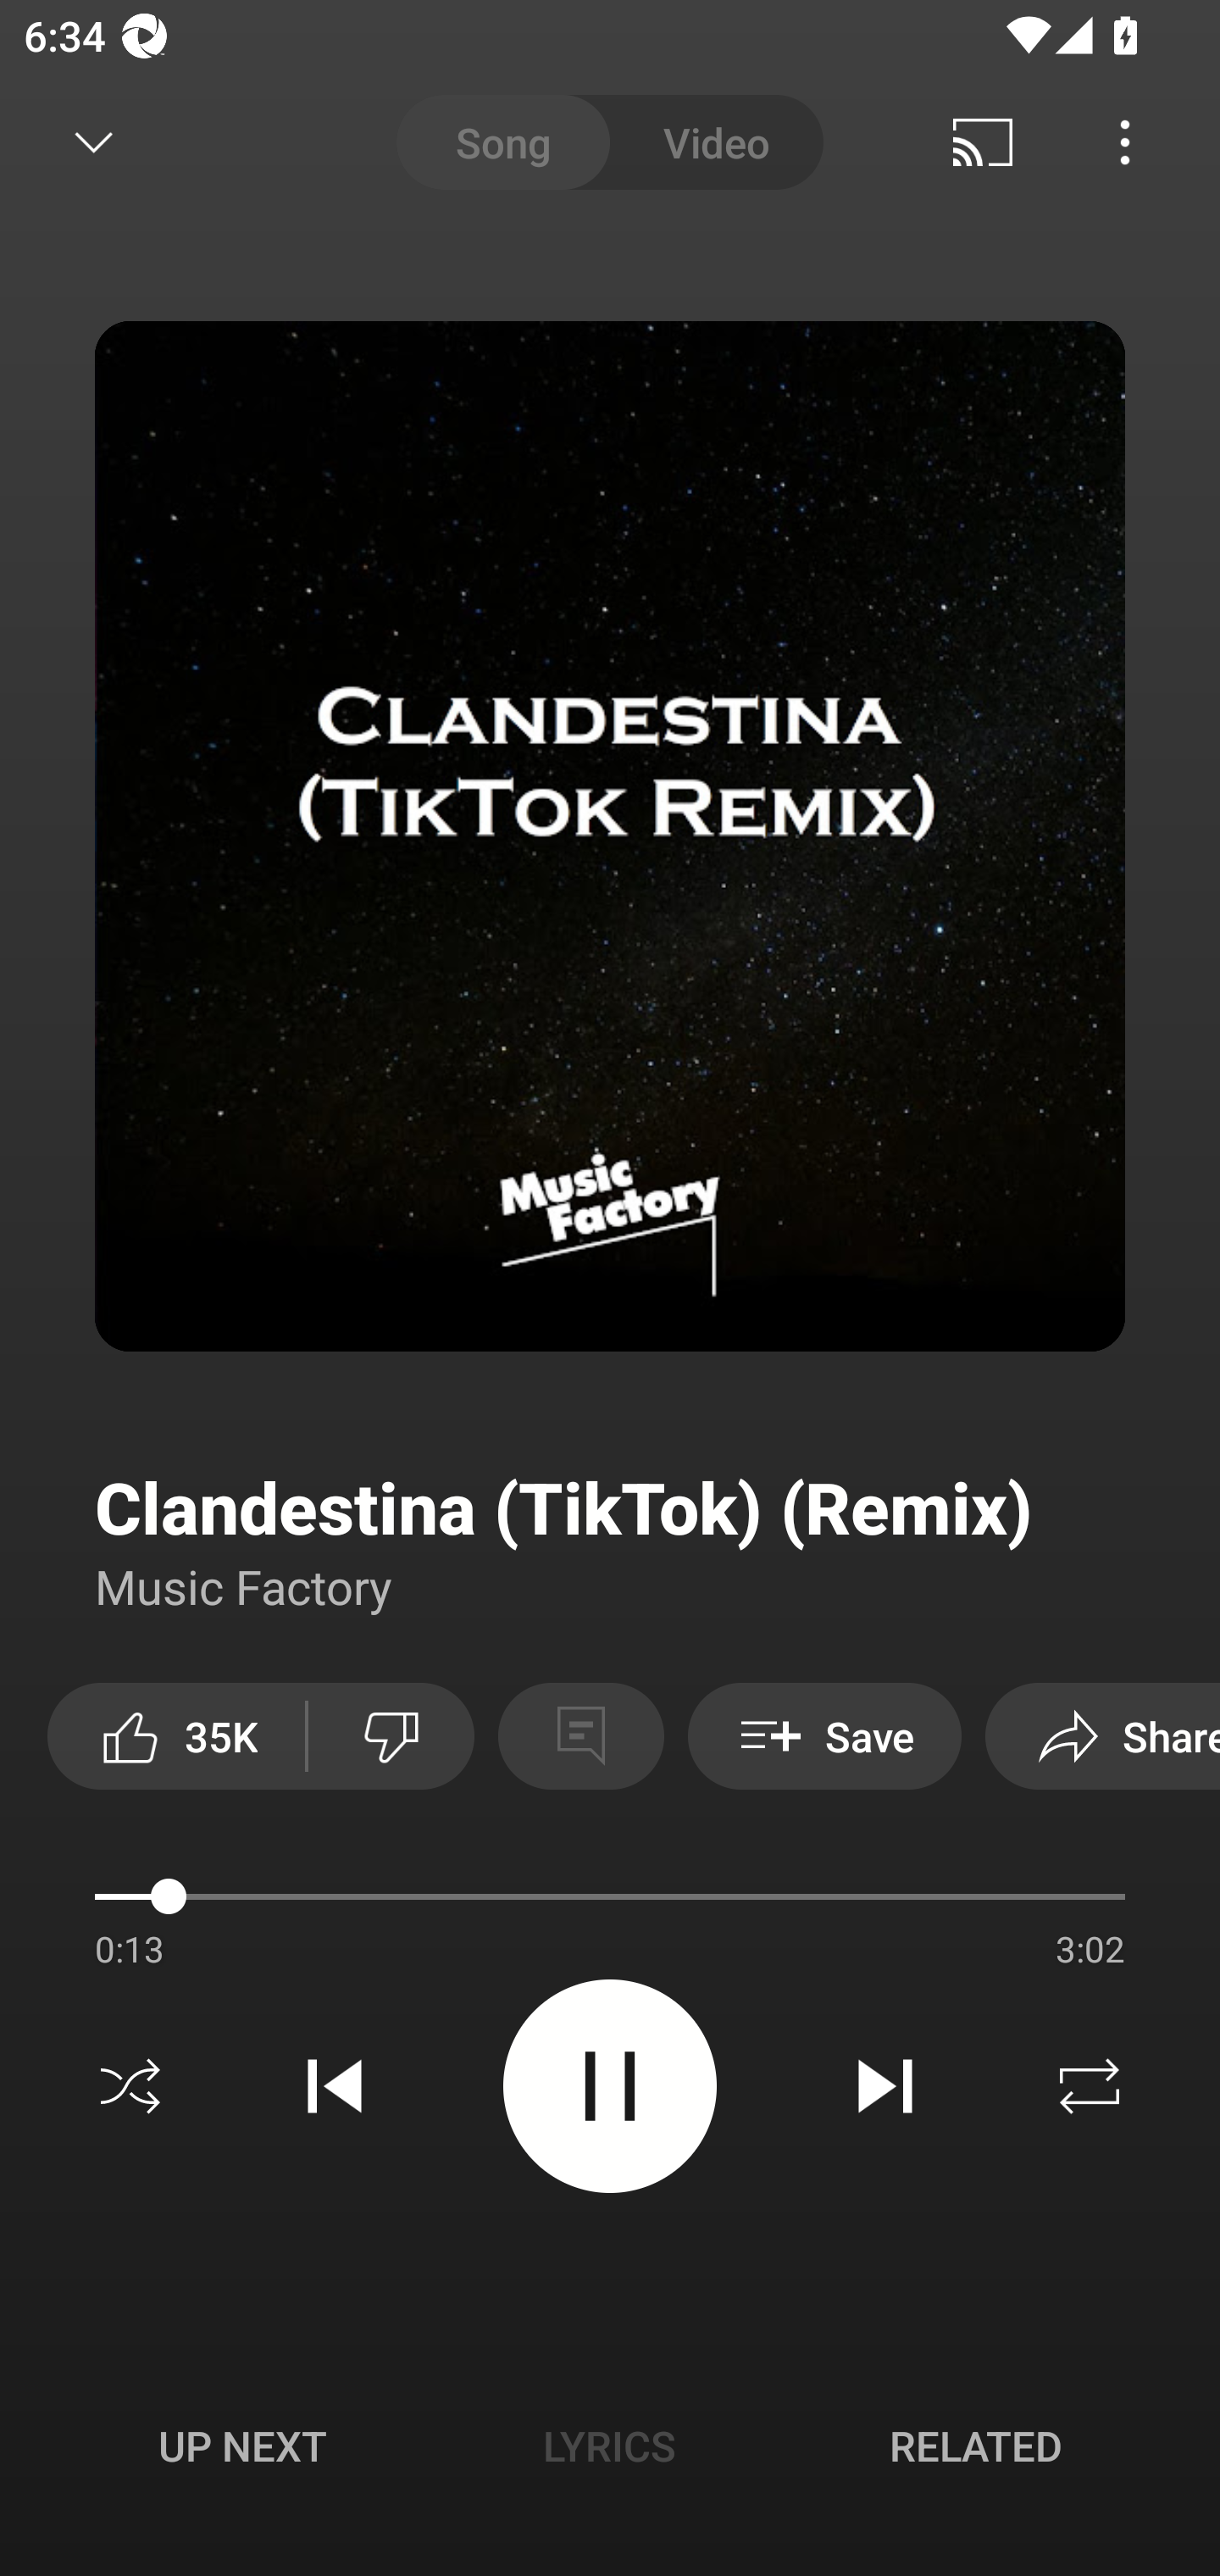 The width and height of the screenshot is (1220, 2576). Describe the element at coordinates (609, 2446) in the screenshot. I see `Lyrics LYRICS` at that location.